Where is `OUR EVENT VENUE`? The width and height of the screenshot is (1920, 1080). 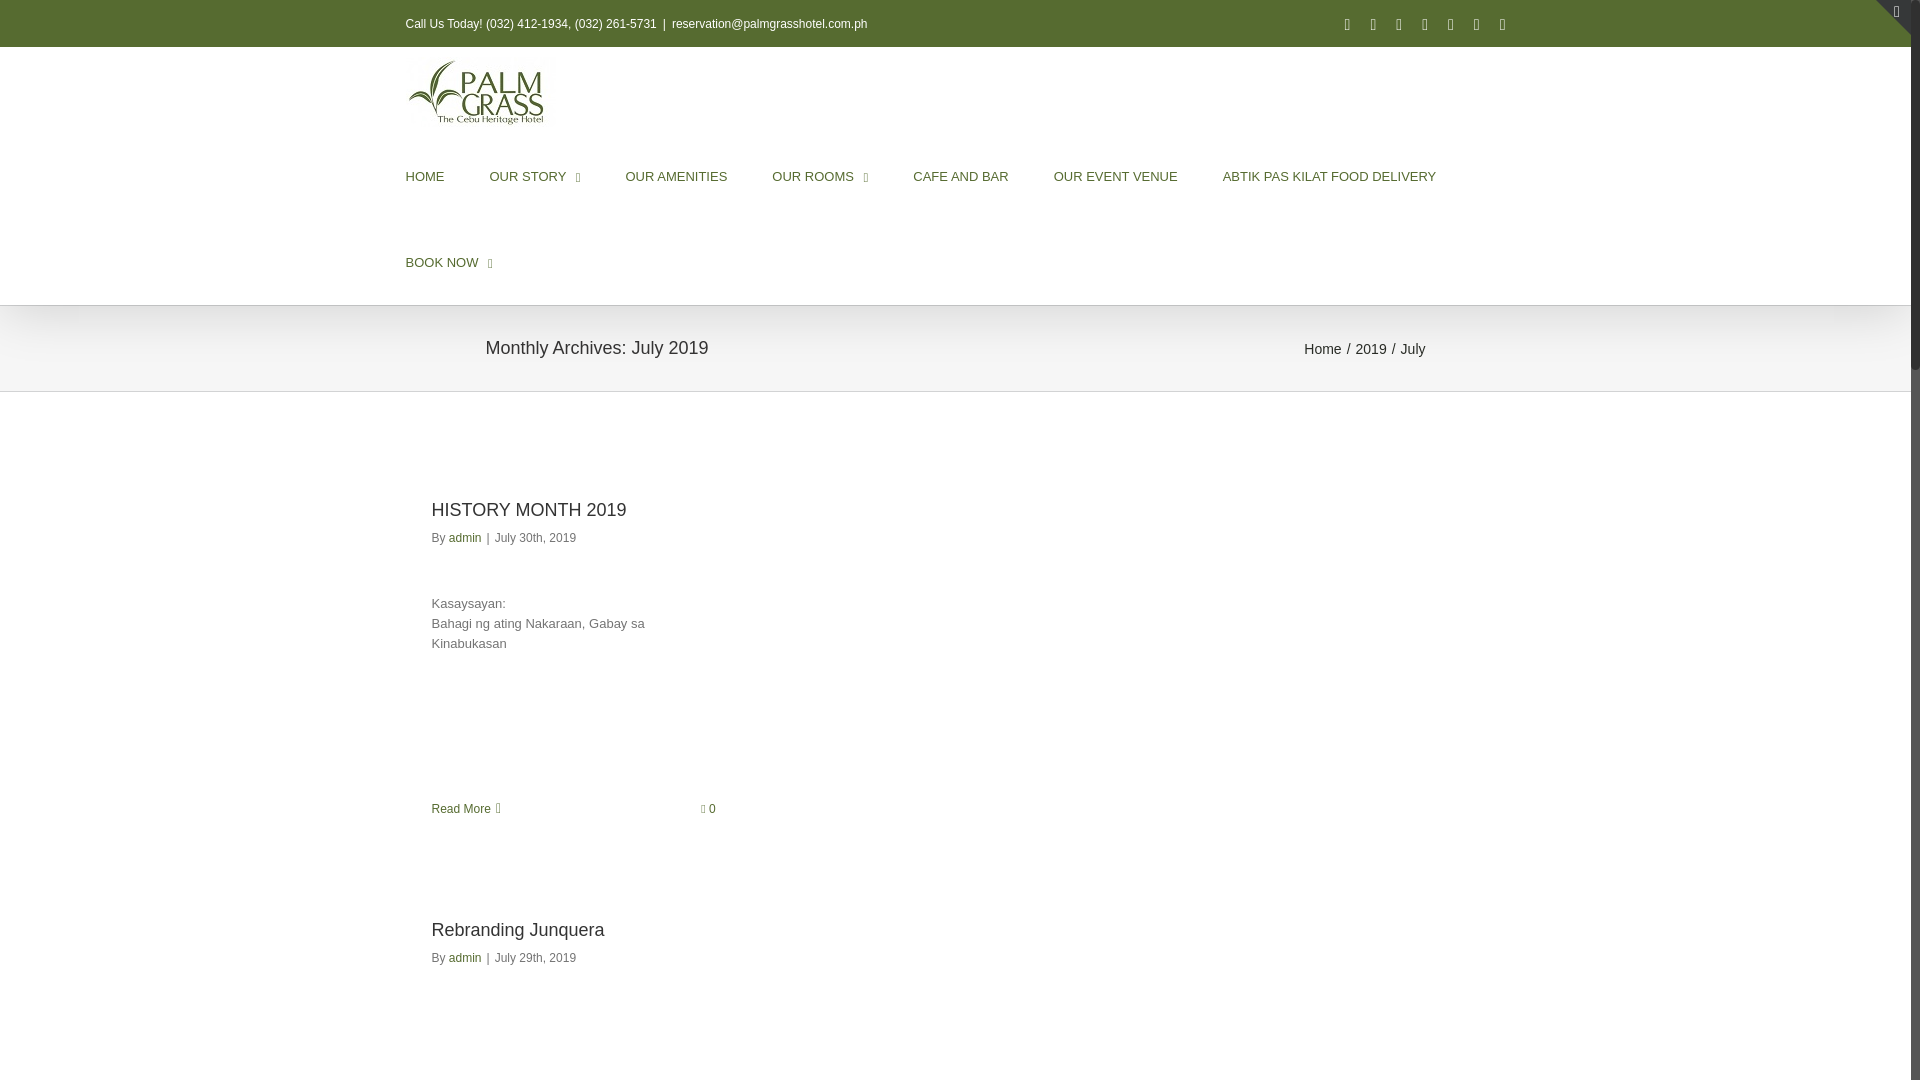 OUR EVENT VENUE is located at coordinates (1116, 174).